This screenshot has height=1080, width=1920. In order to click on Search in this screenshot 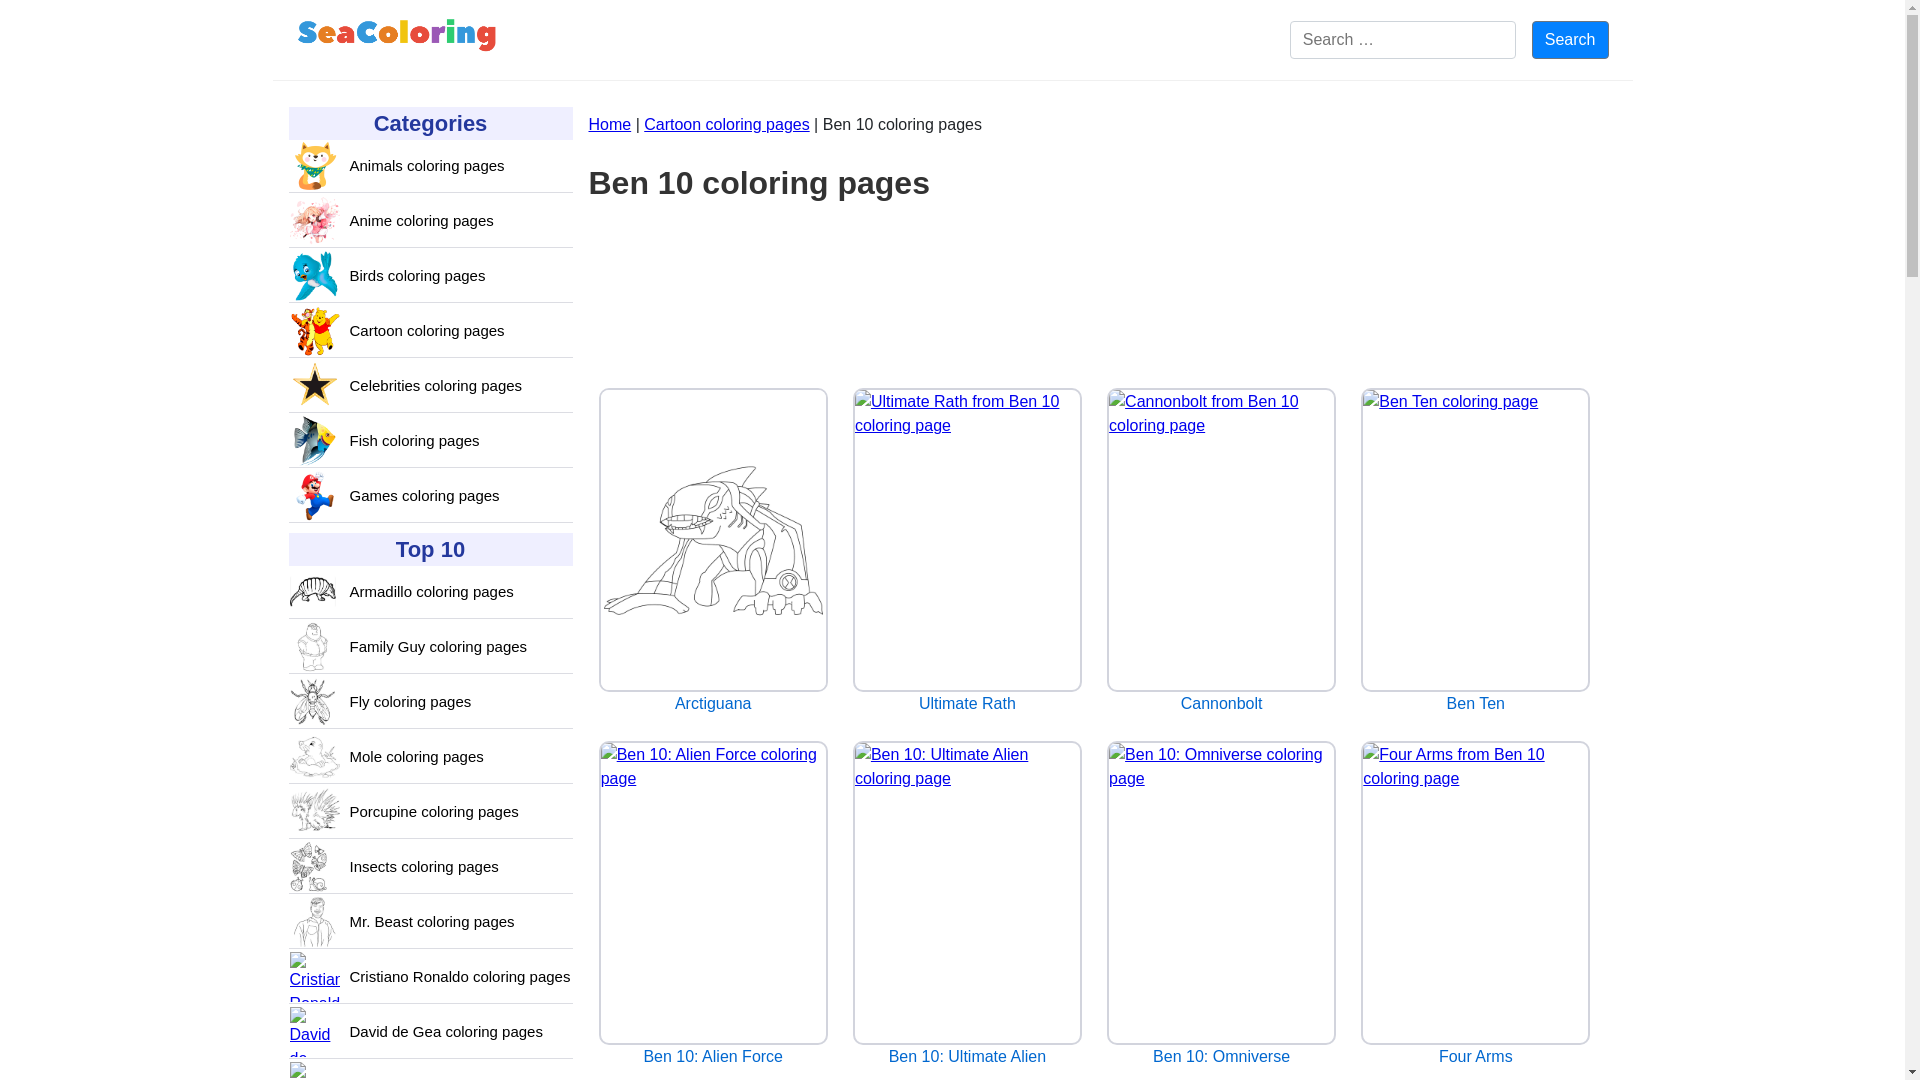, I will do `click(1570, 40)`.